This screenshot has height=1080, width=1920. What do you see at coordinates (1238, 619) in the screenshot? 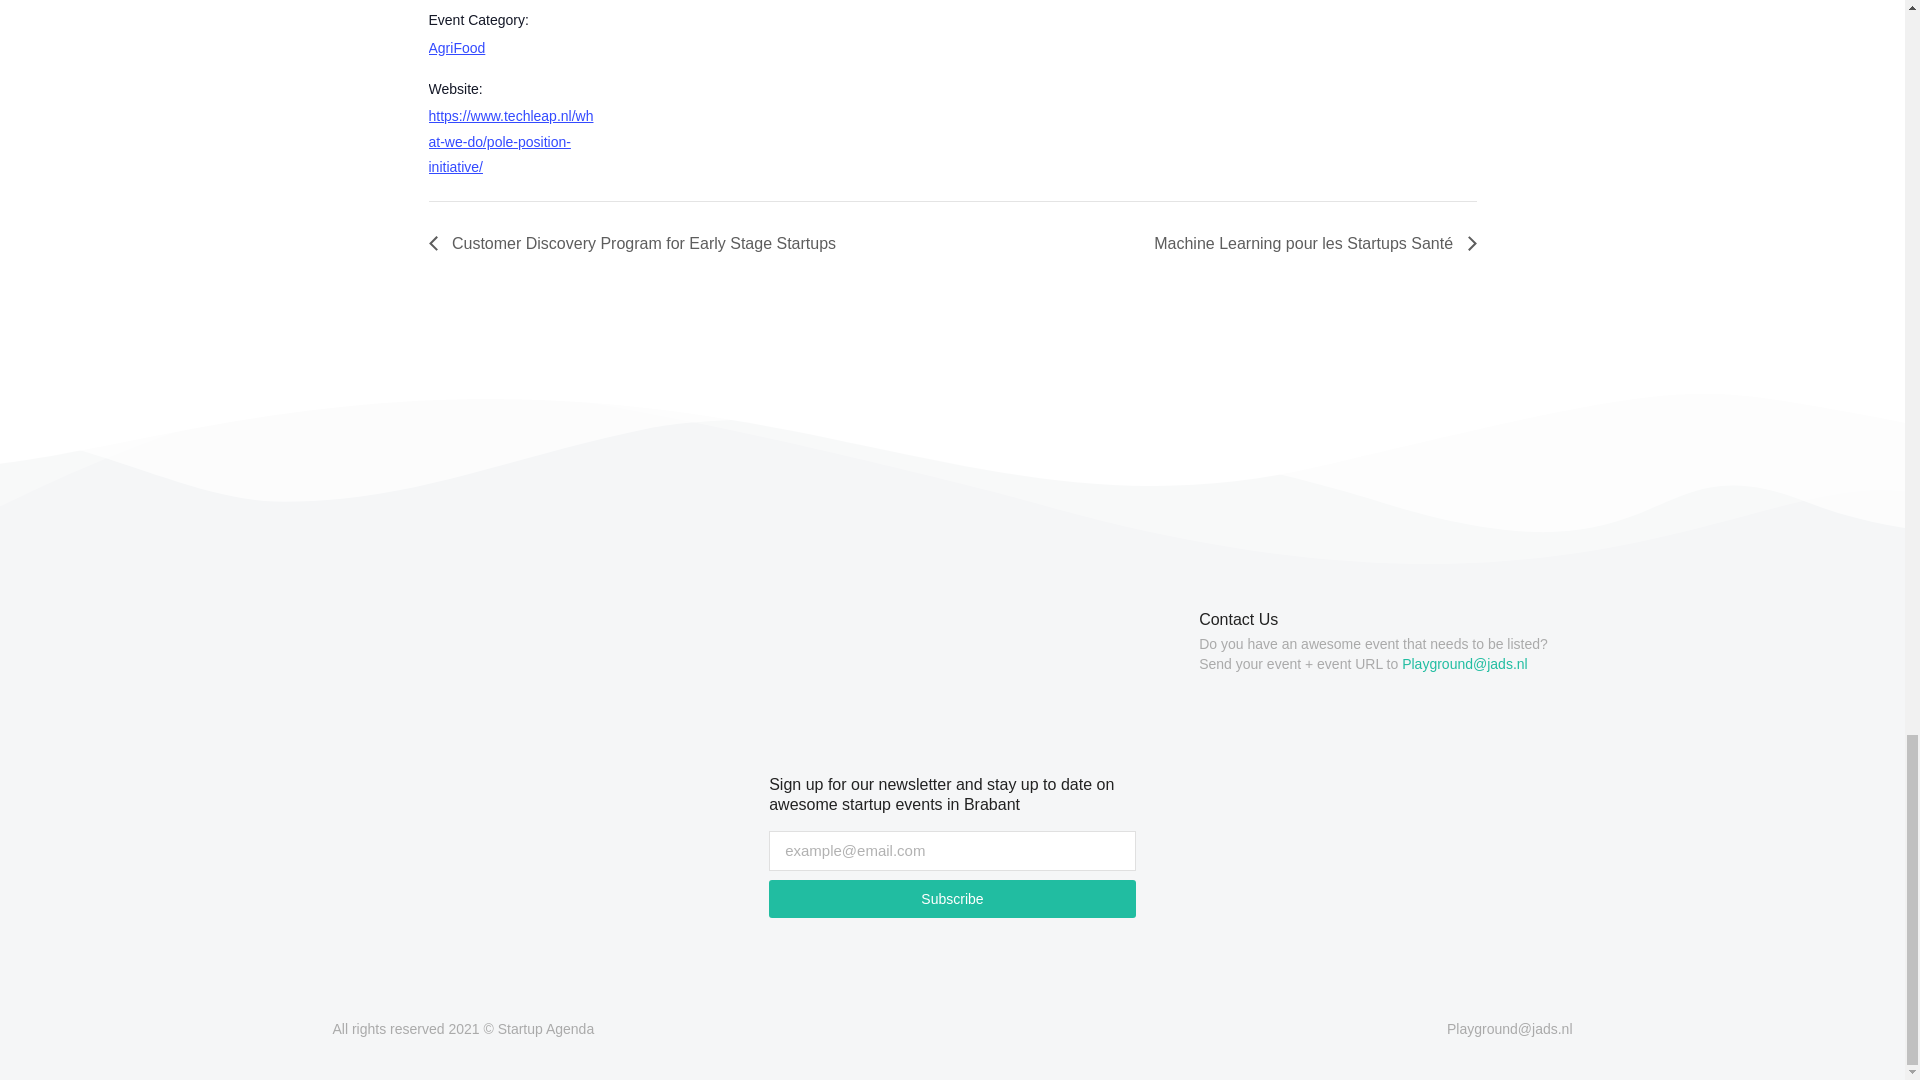
I see `Contact Us` at bounding box center [1238, 619].